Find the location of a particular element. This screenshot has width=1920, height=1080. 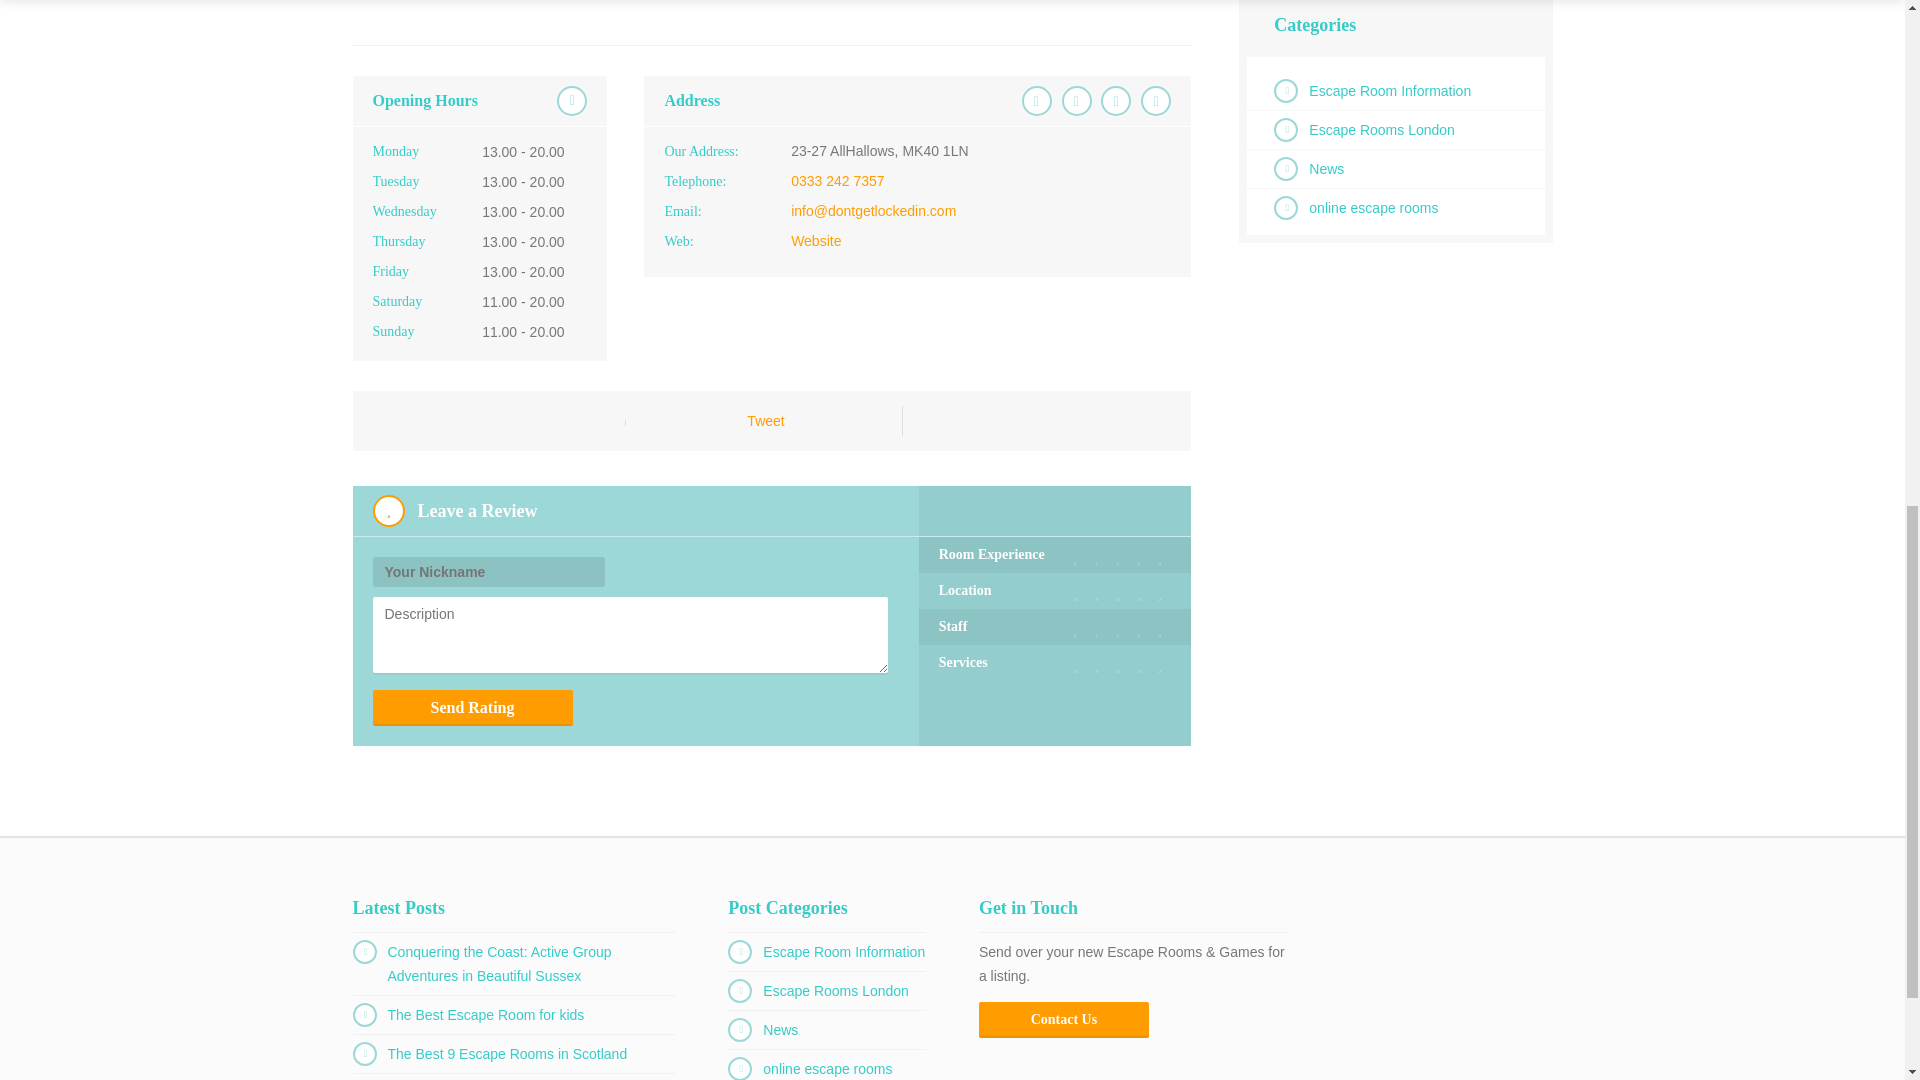

Escape Rooms London is located at coordinates (1382, 130).